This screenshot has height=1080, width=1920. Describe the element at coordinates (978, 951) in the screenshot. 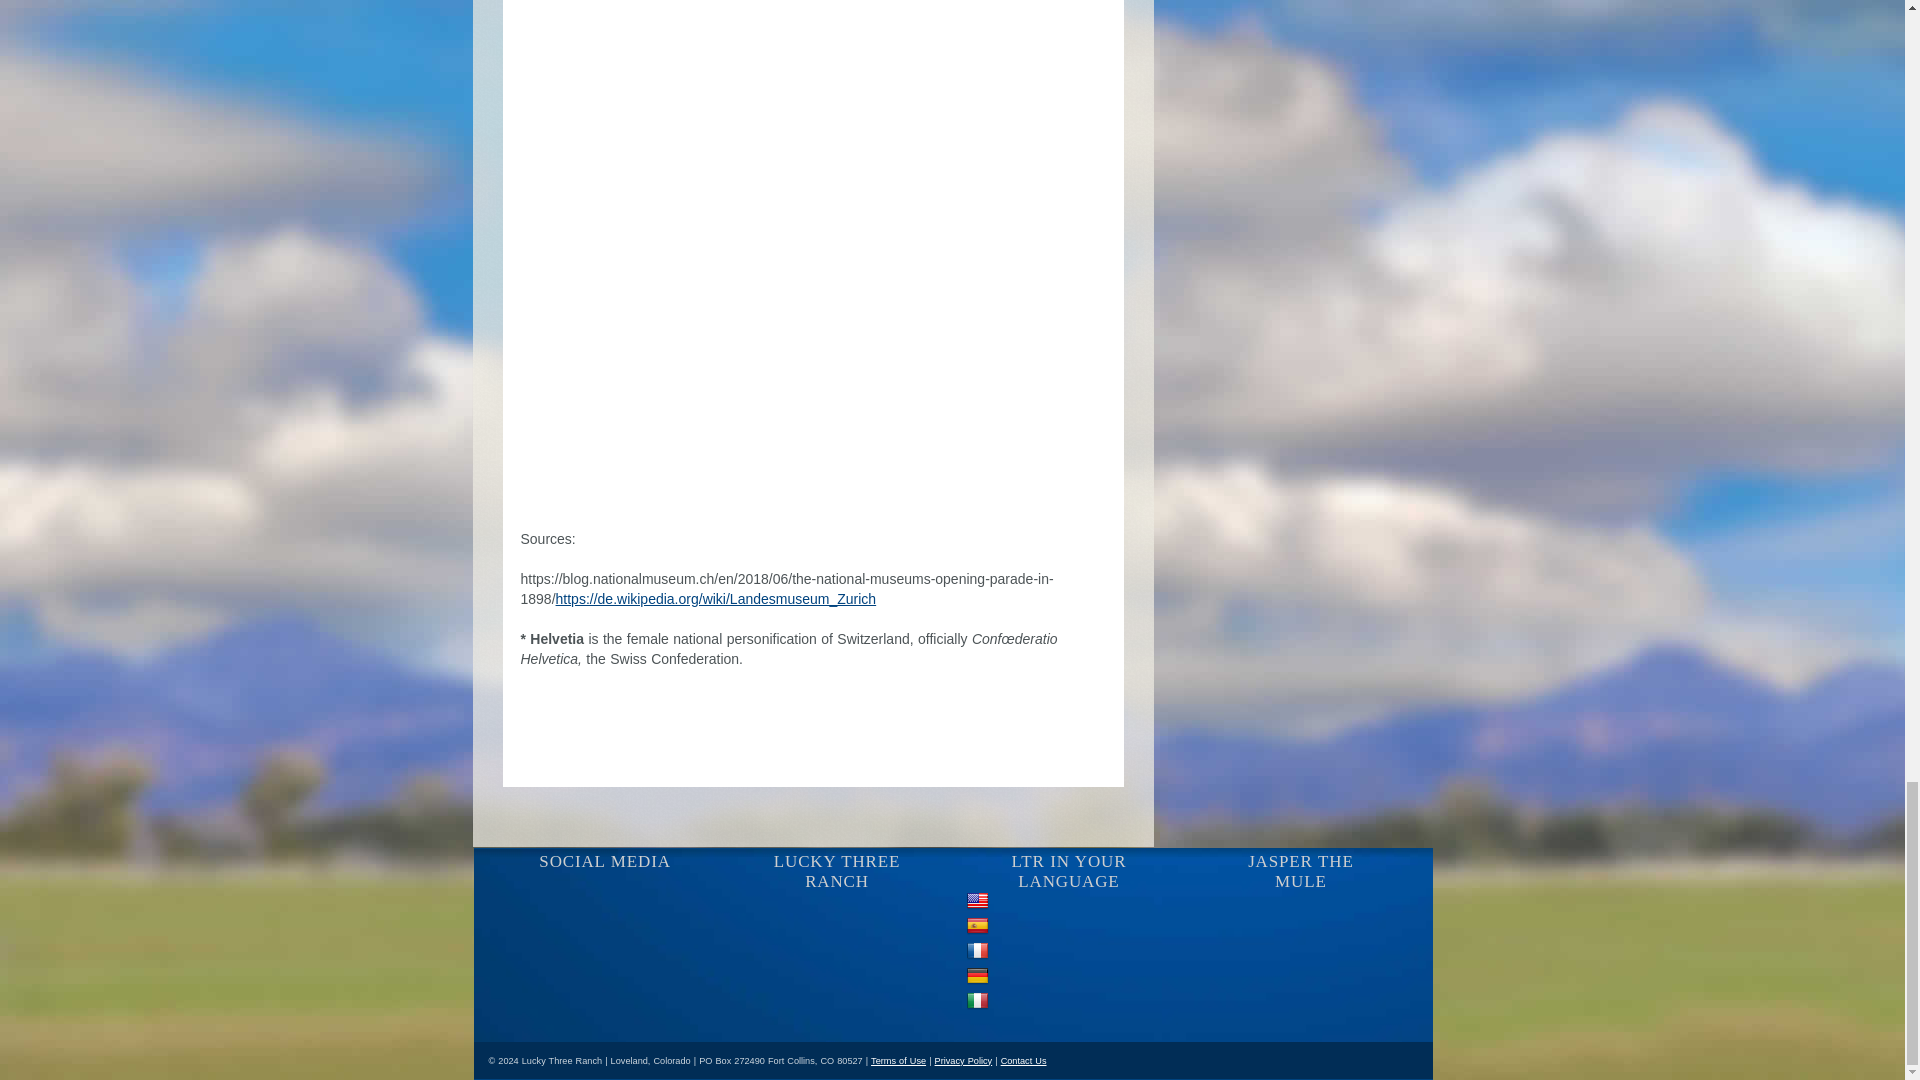

I see `French` at that location.